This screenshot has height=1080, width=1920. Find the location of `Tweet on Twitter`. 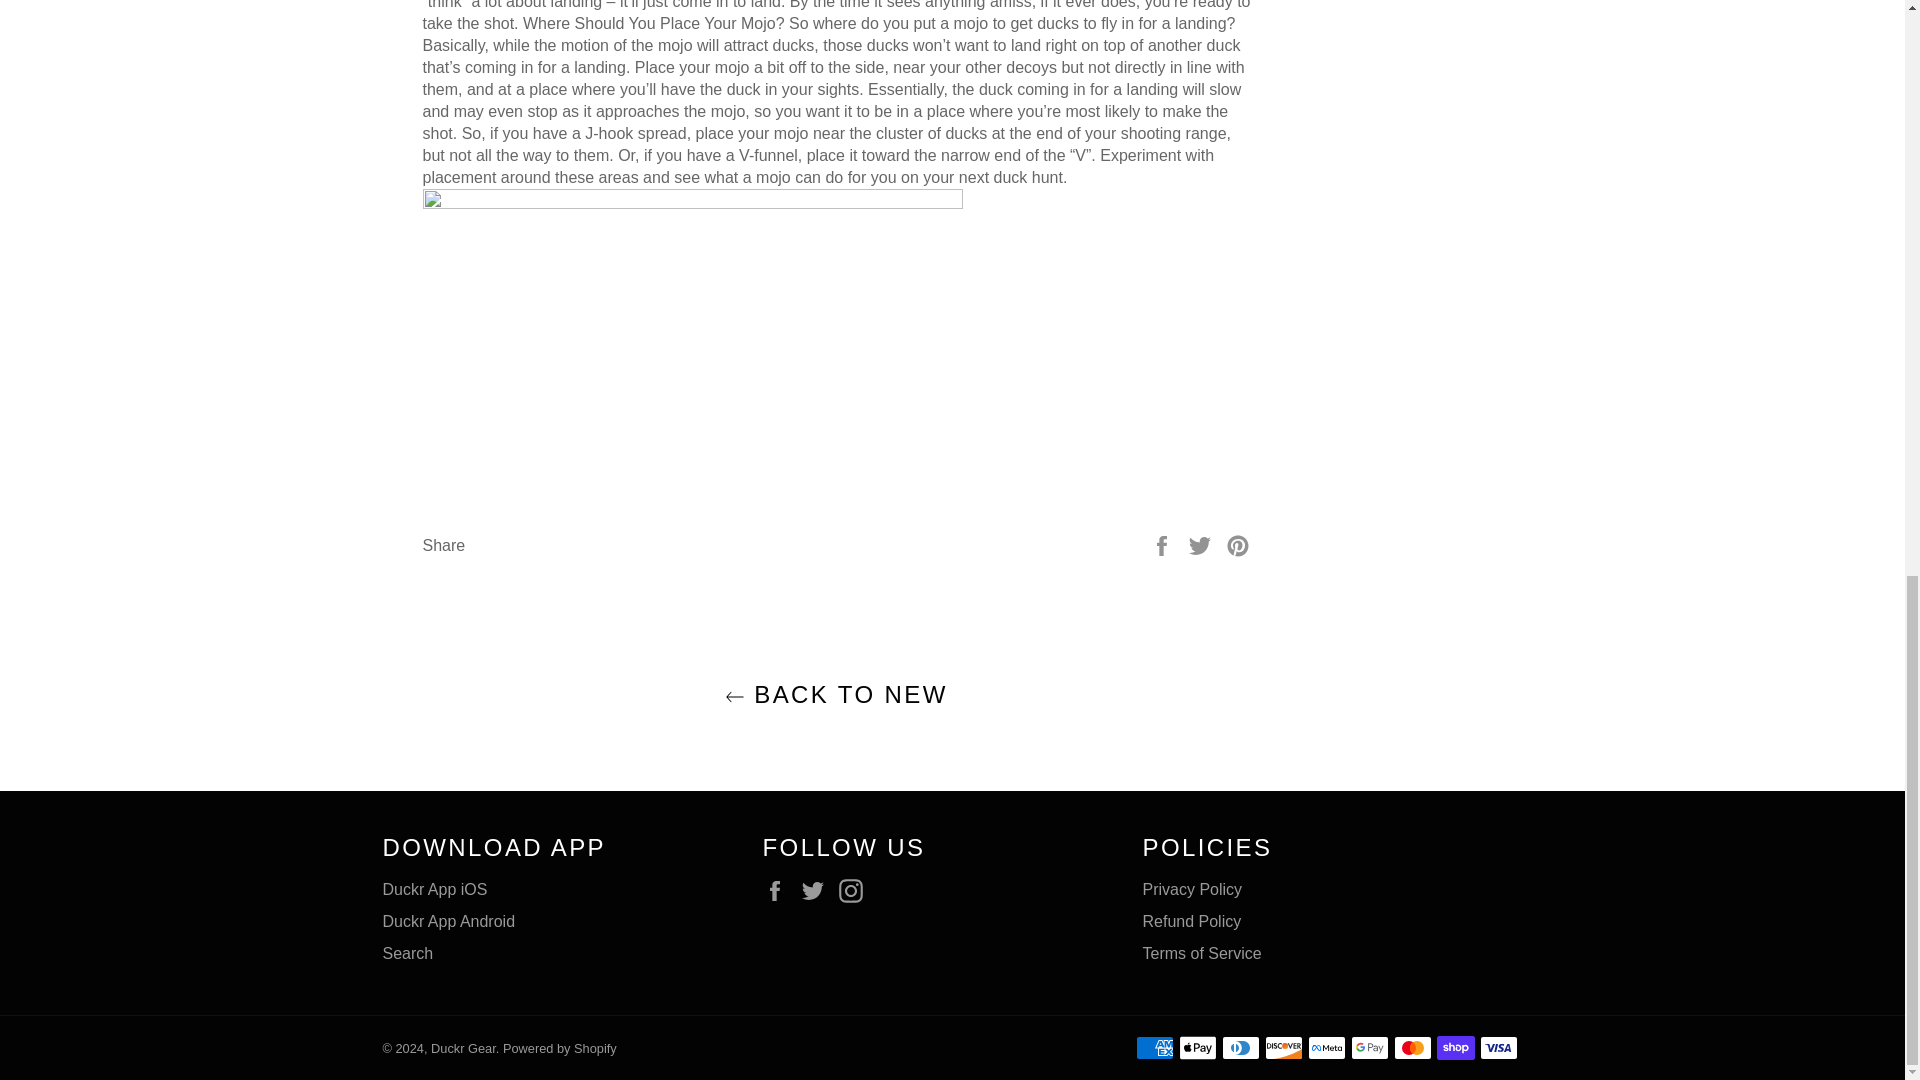

Tweet on Twitter is located at coordinates (1202, 545).